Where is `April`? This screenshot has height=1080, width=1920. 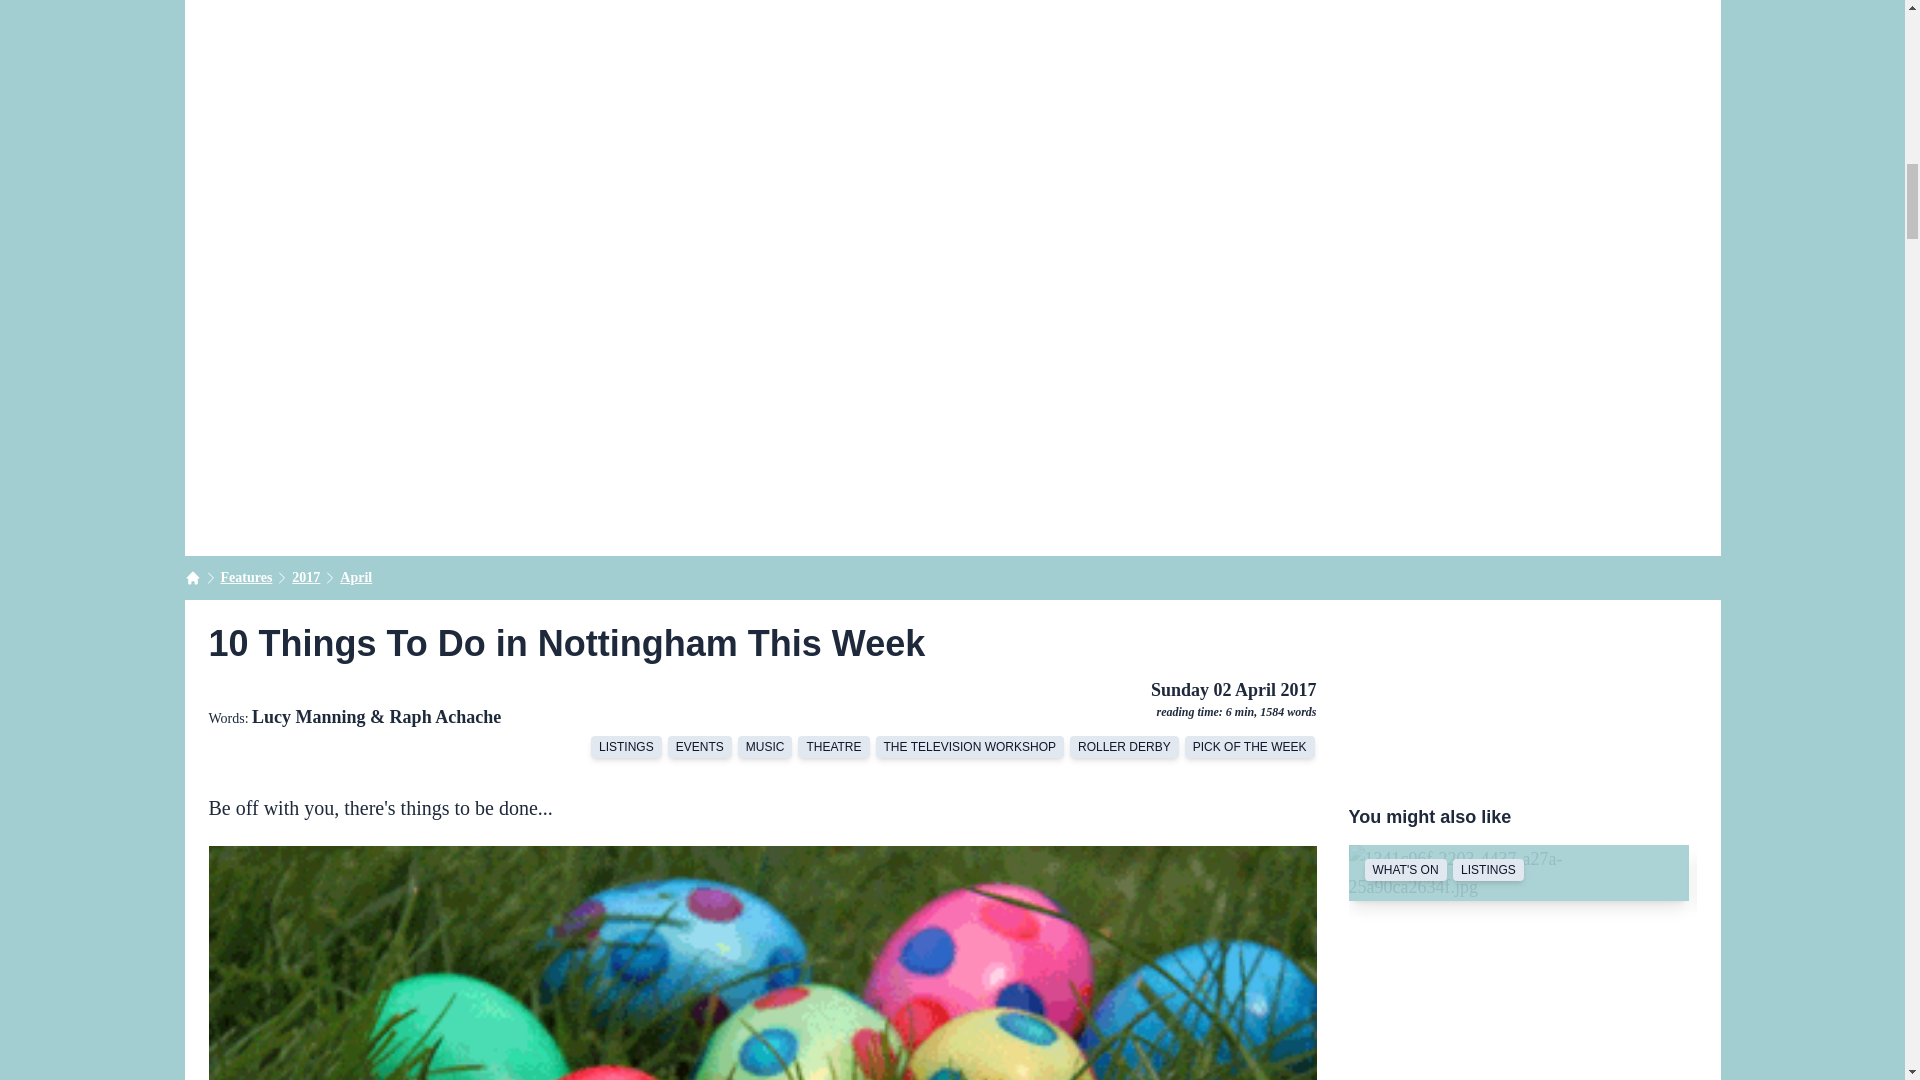 April is located at coordinates (356, 578).